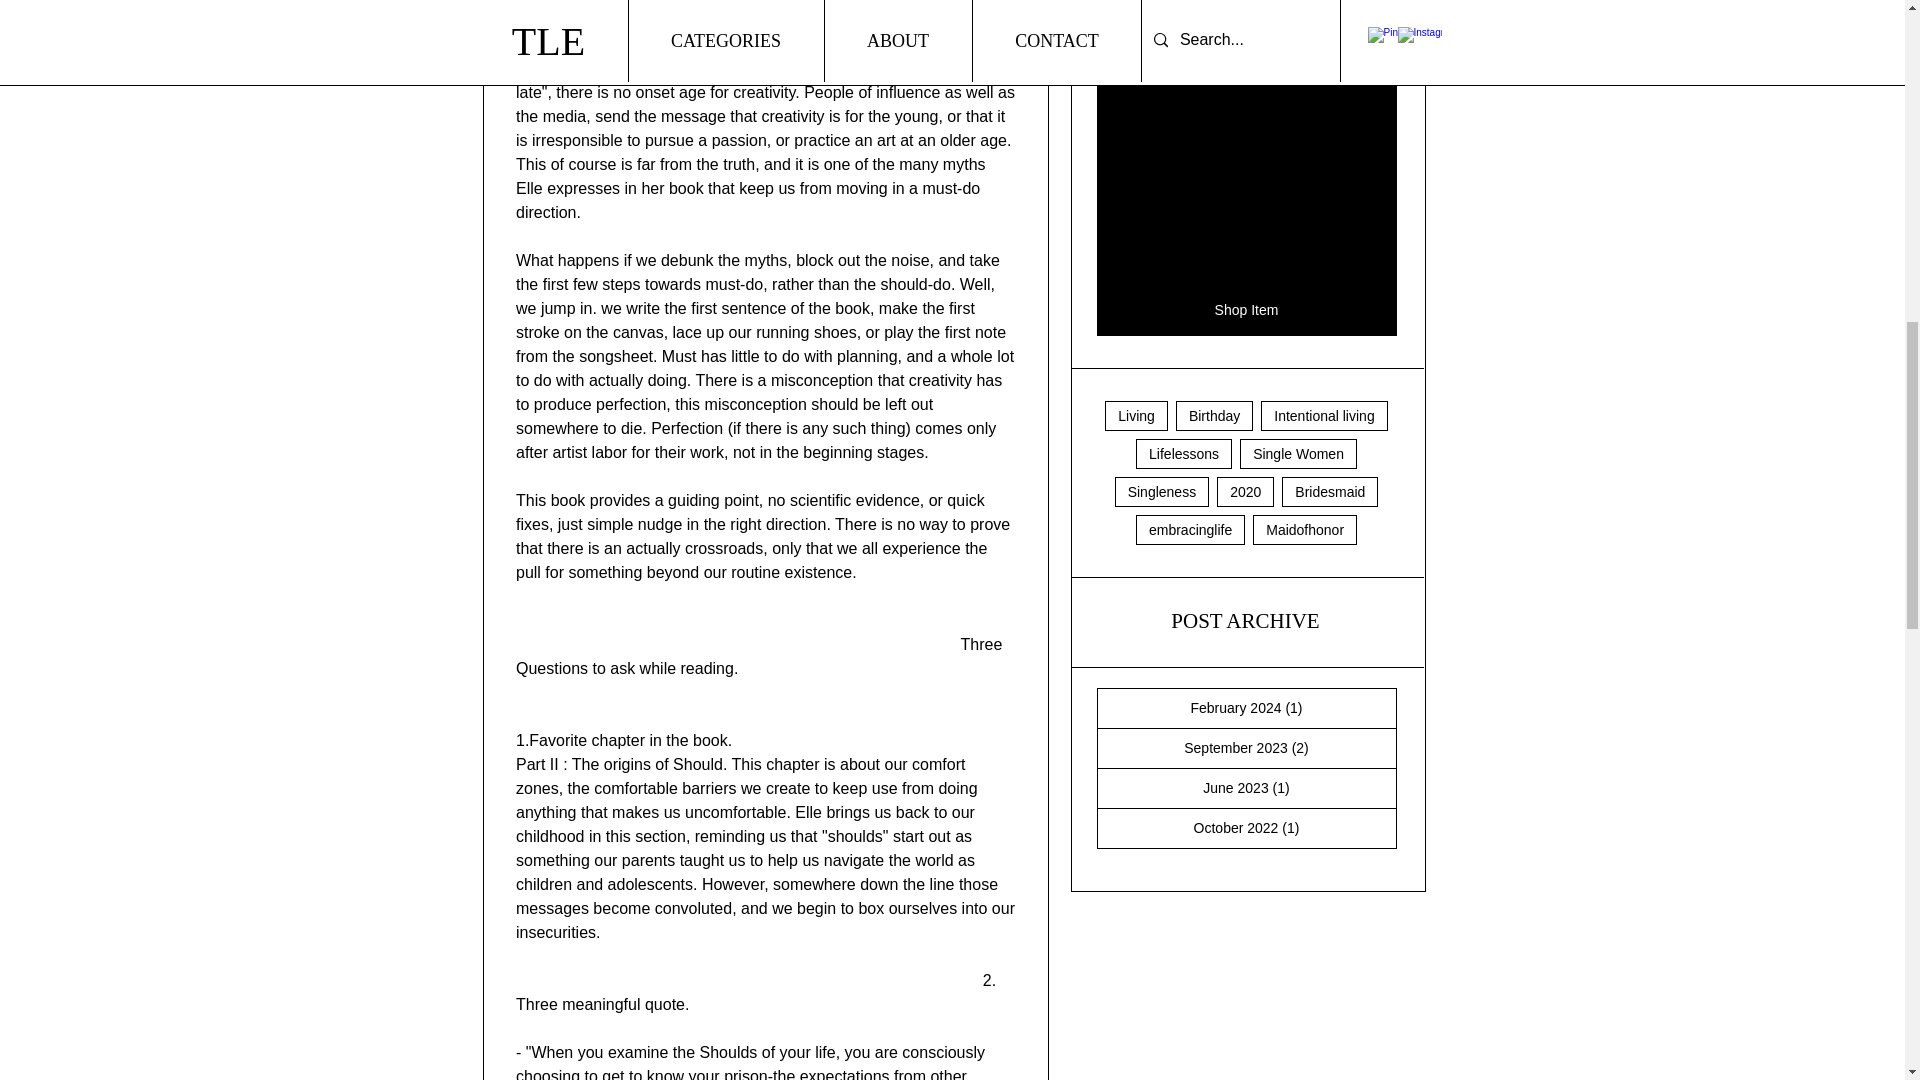 The image size is (1920, 1080). Describe the element at coordinates (1162, 492) in the screenshot. I see `Singleness` at that location.